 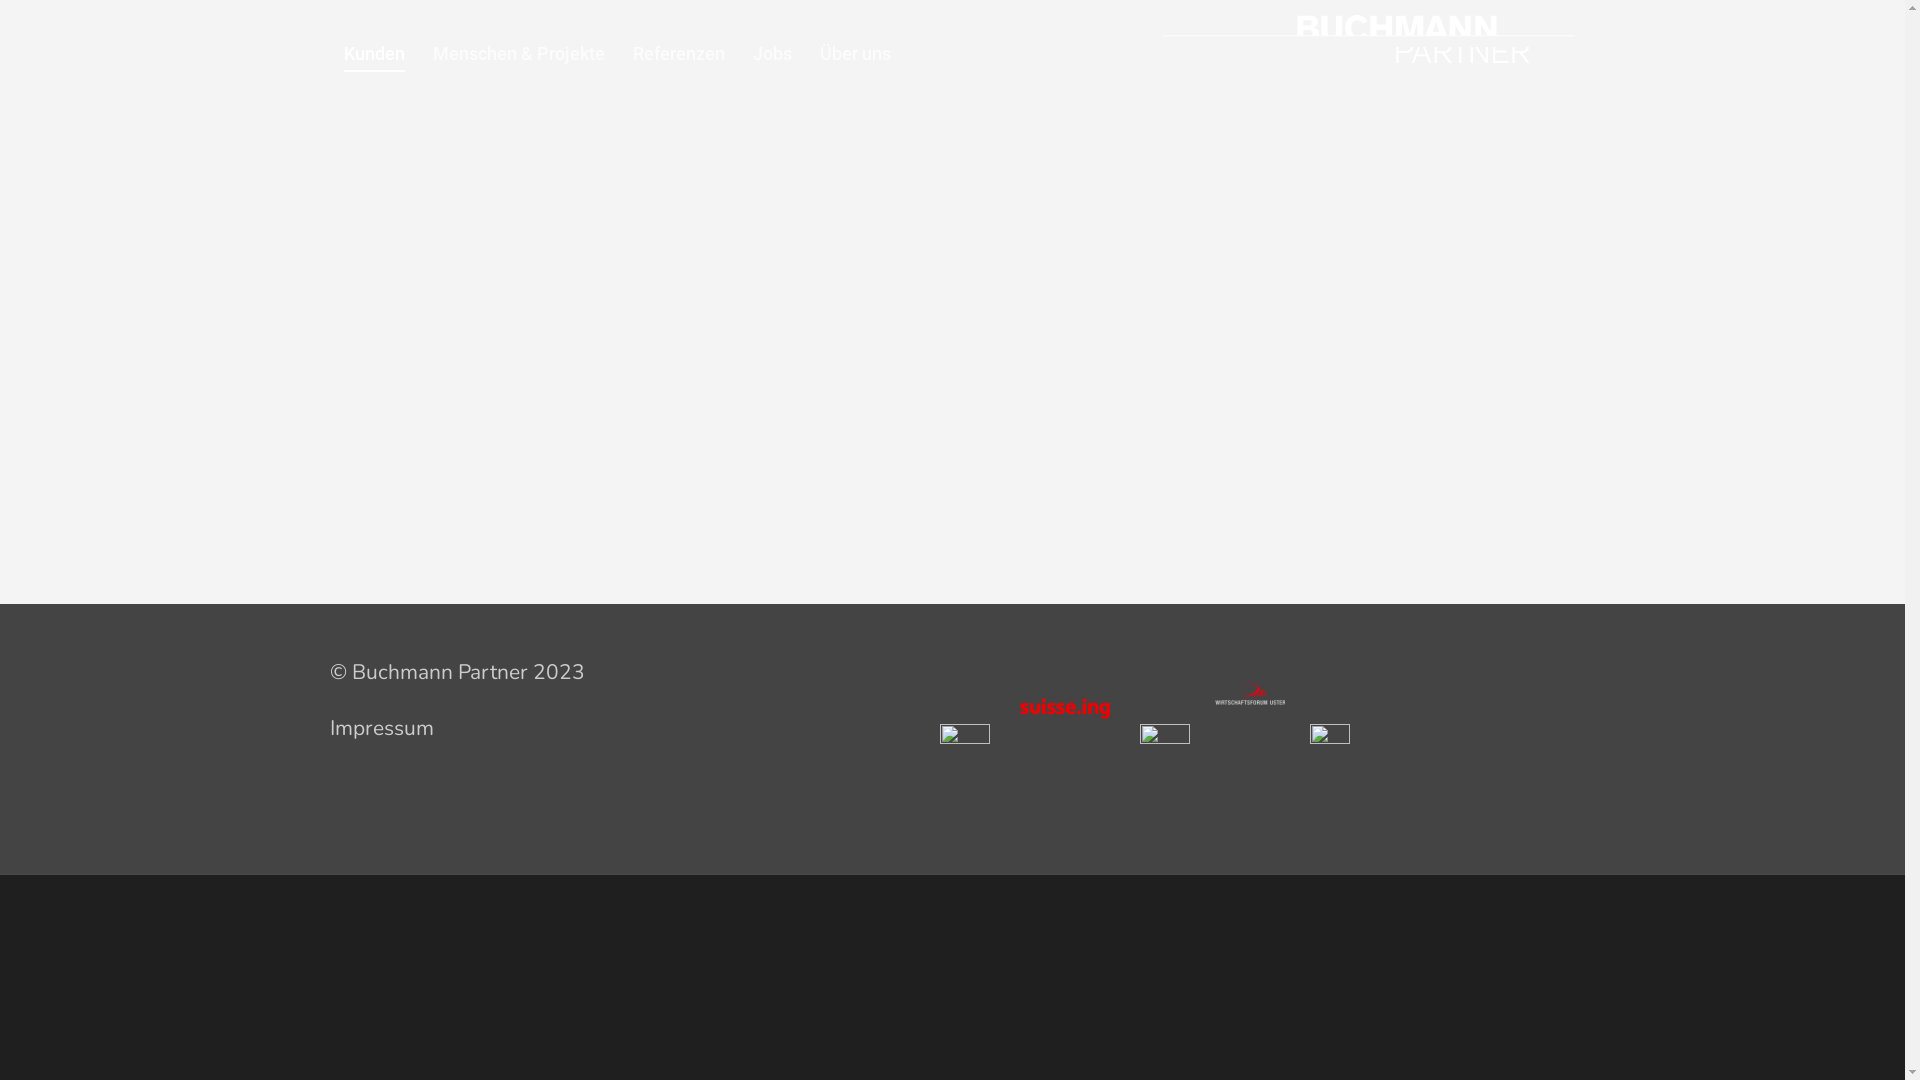 What do you see at coordinates (772, 61) in the screenshot?
I see `Jobs` at bounding box center [772, 61].